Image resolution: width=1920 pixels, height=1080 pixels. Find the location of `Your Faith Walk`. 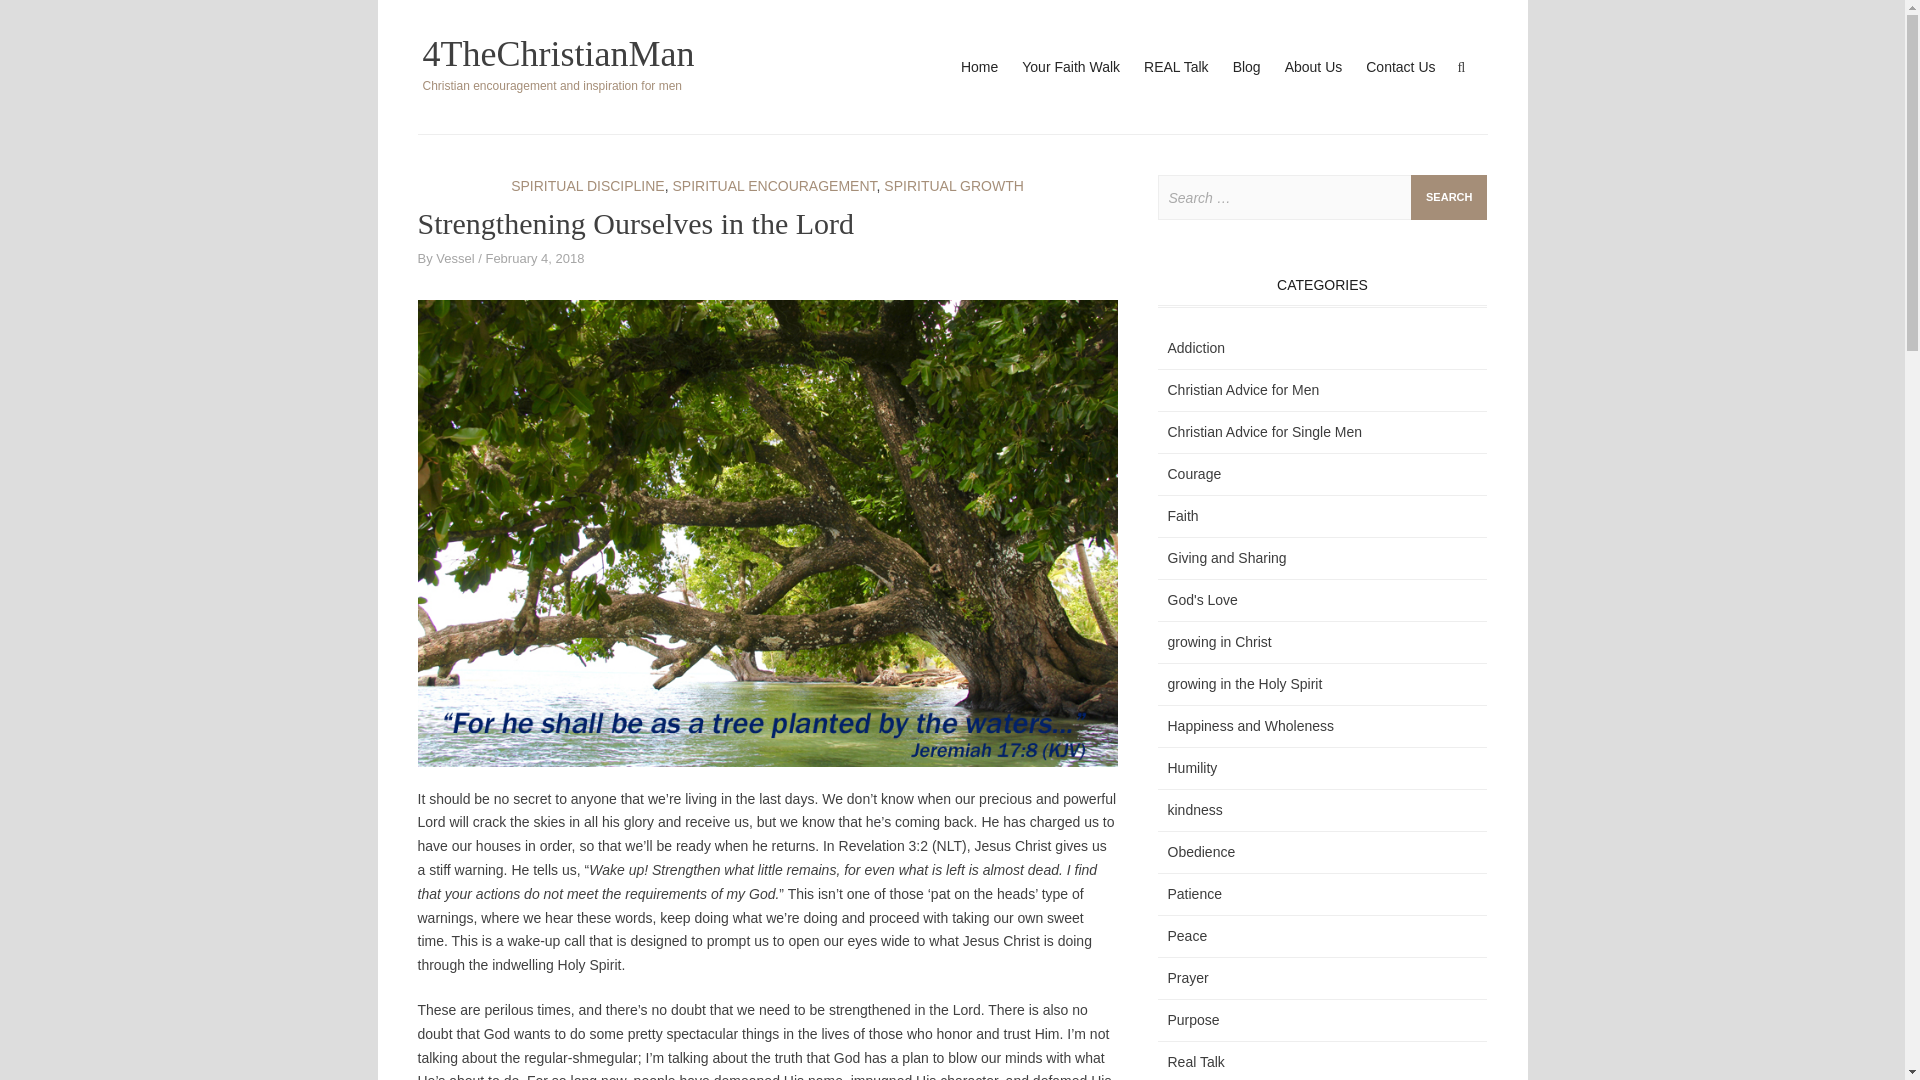

Your Faith Walk is located at coordinates (1070, 67).